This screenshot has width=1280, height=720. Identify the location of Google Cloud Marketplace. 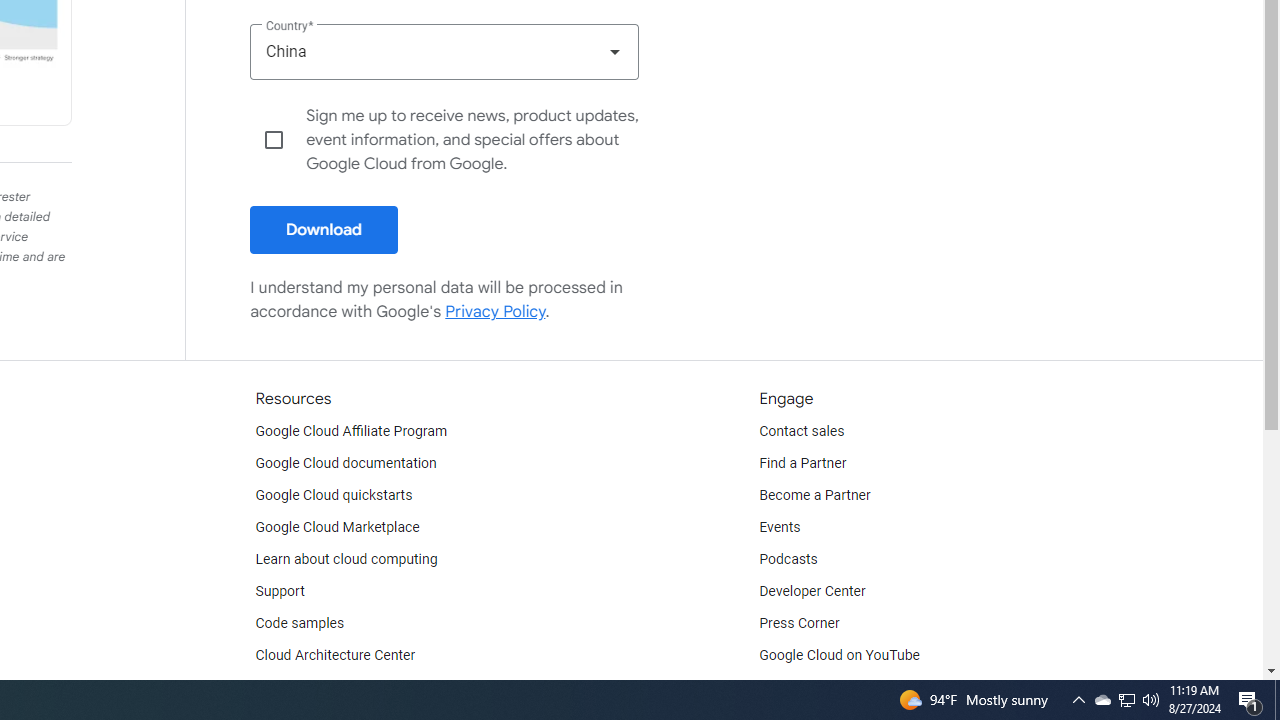
(336, 528).